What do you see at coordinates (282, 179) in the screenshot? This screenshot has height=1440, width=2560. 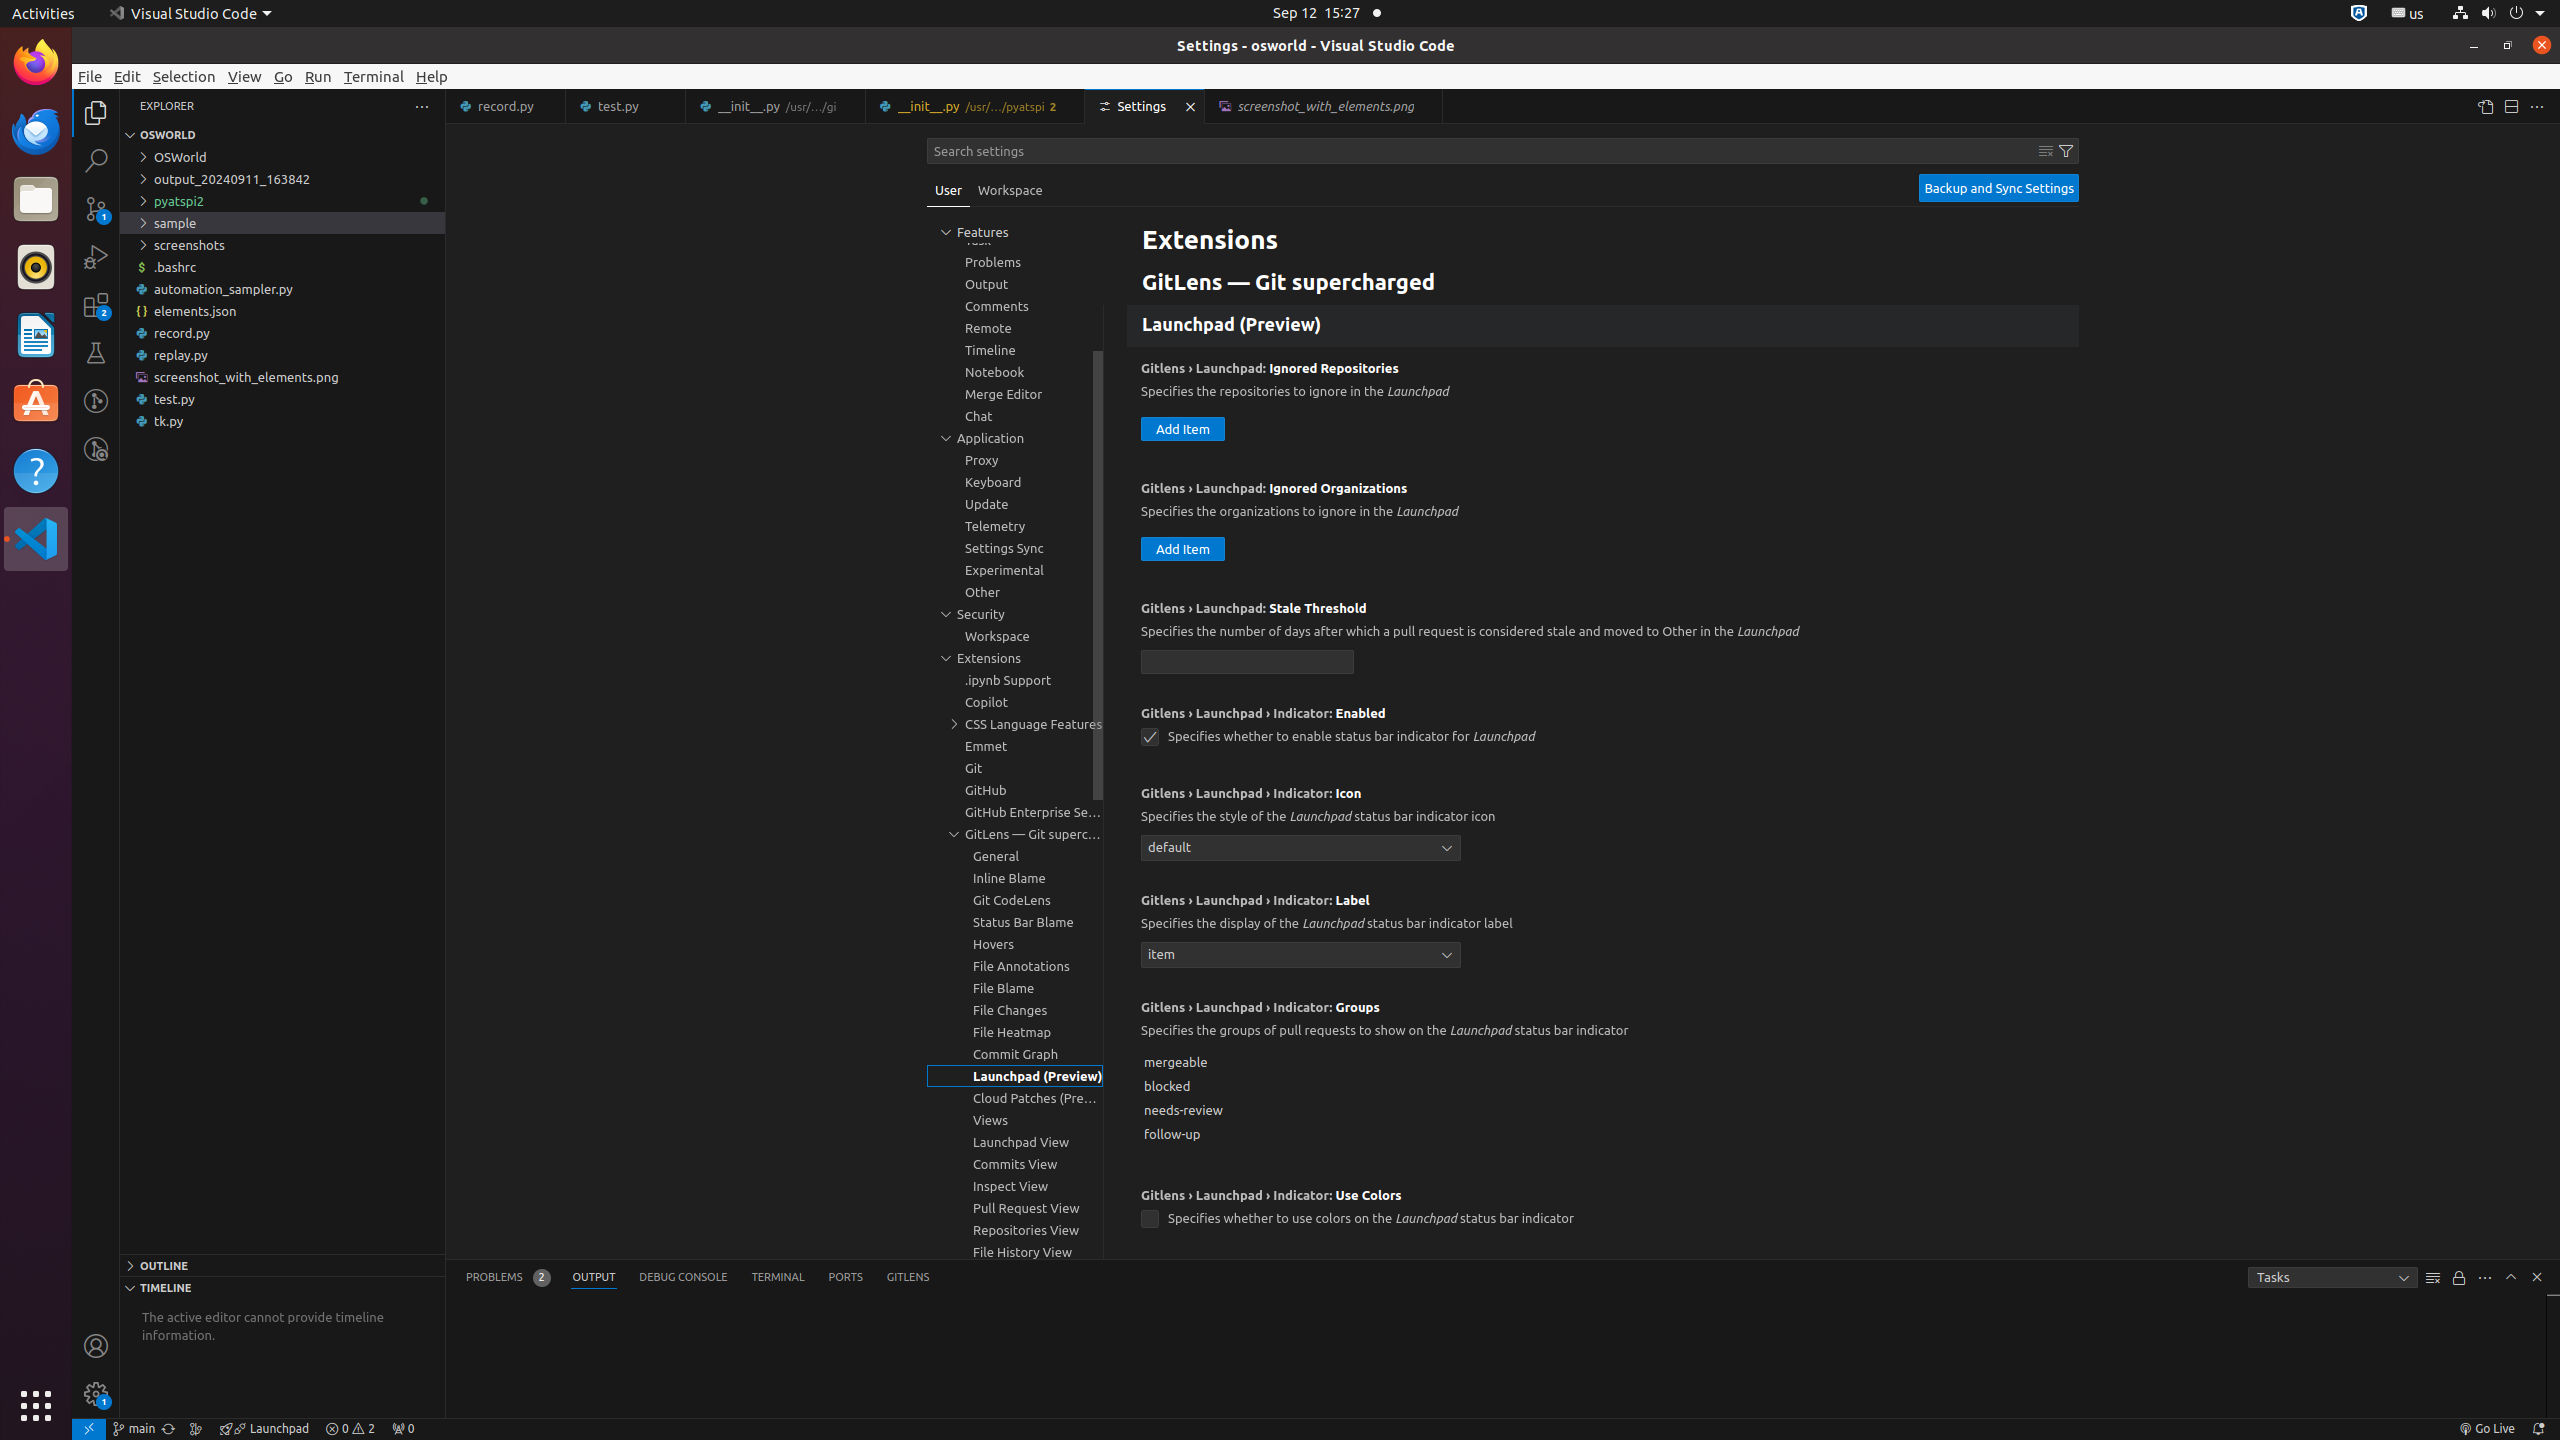 I see `output_20240911_163842` at bounding box center [282, 179].